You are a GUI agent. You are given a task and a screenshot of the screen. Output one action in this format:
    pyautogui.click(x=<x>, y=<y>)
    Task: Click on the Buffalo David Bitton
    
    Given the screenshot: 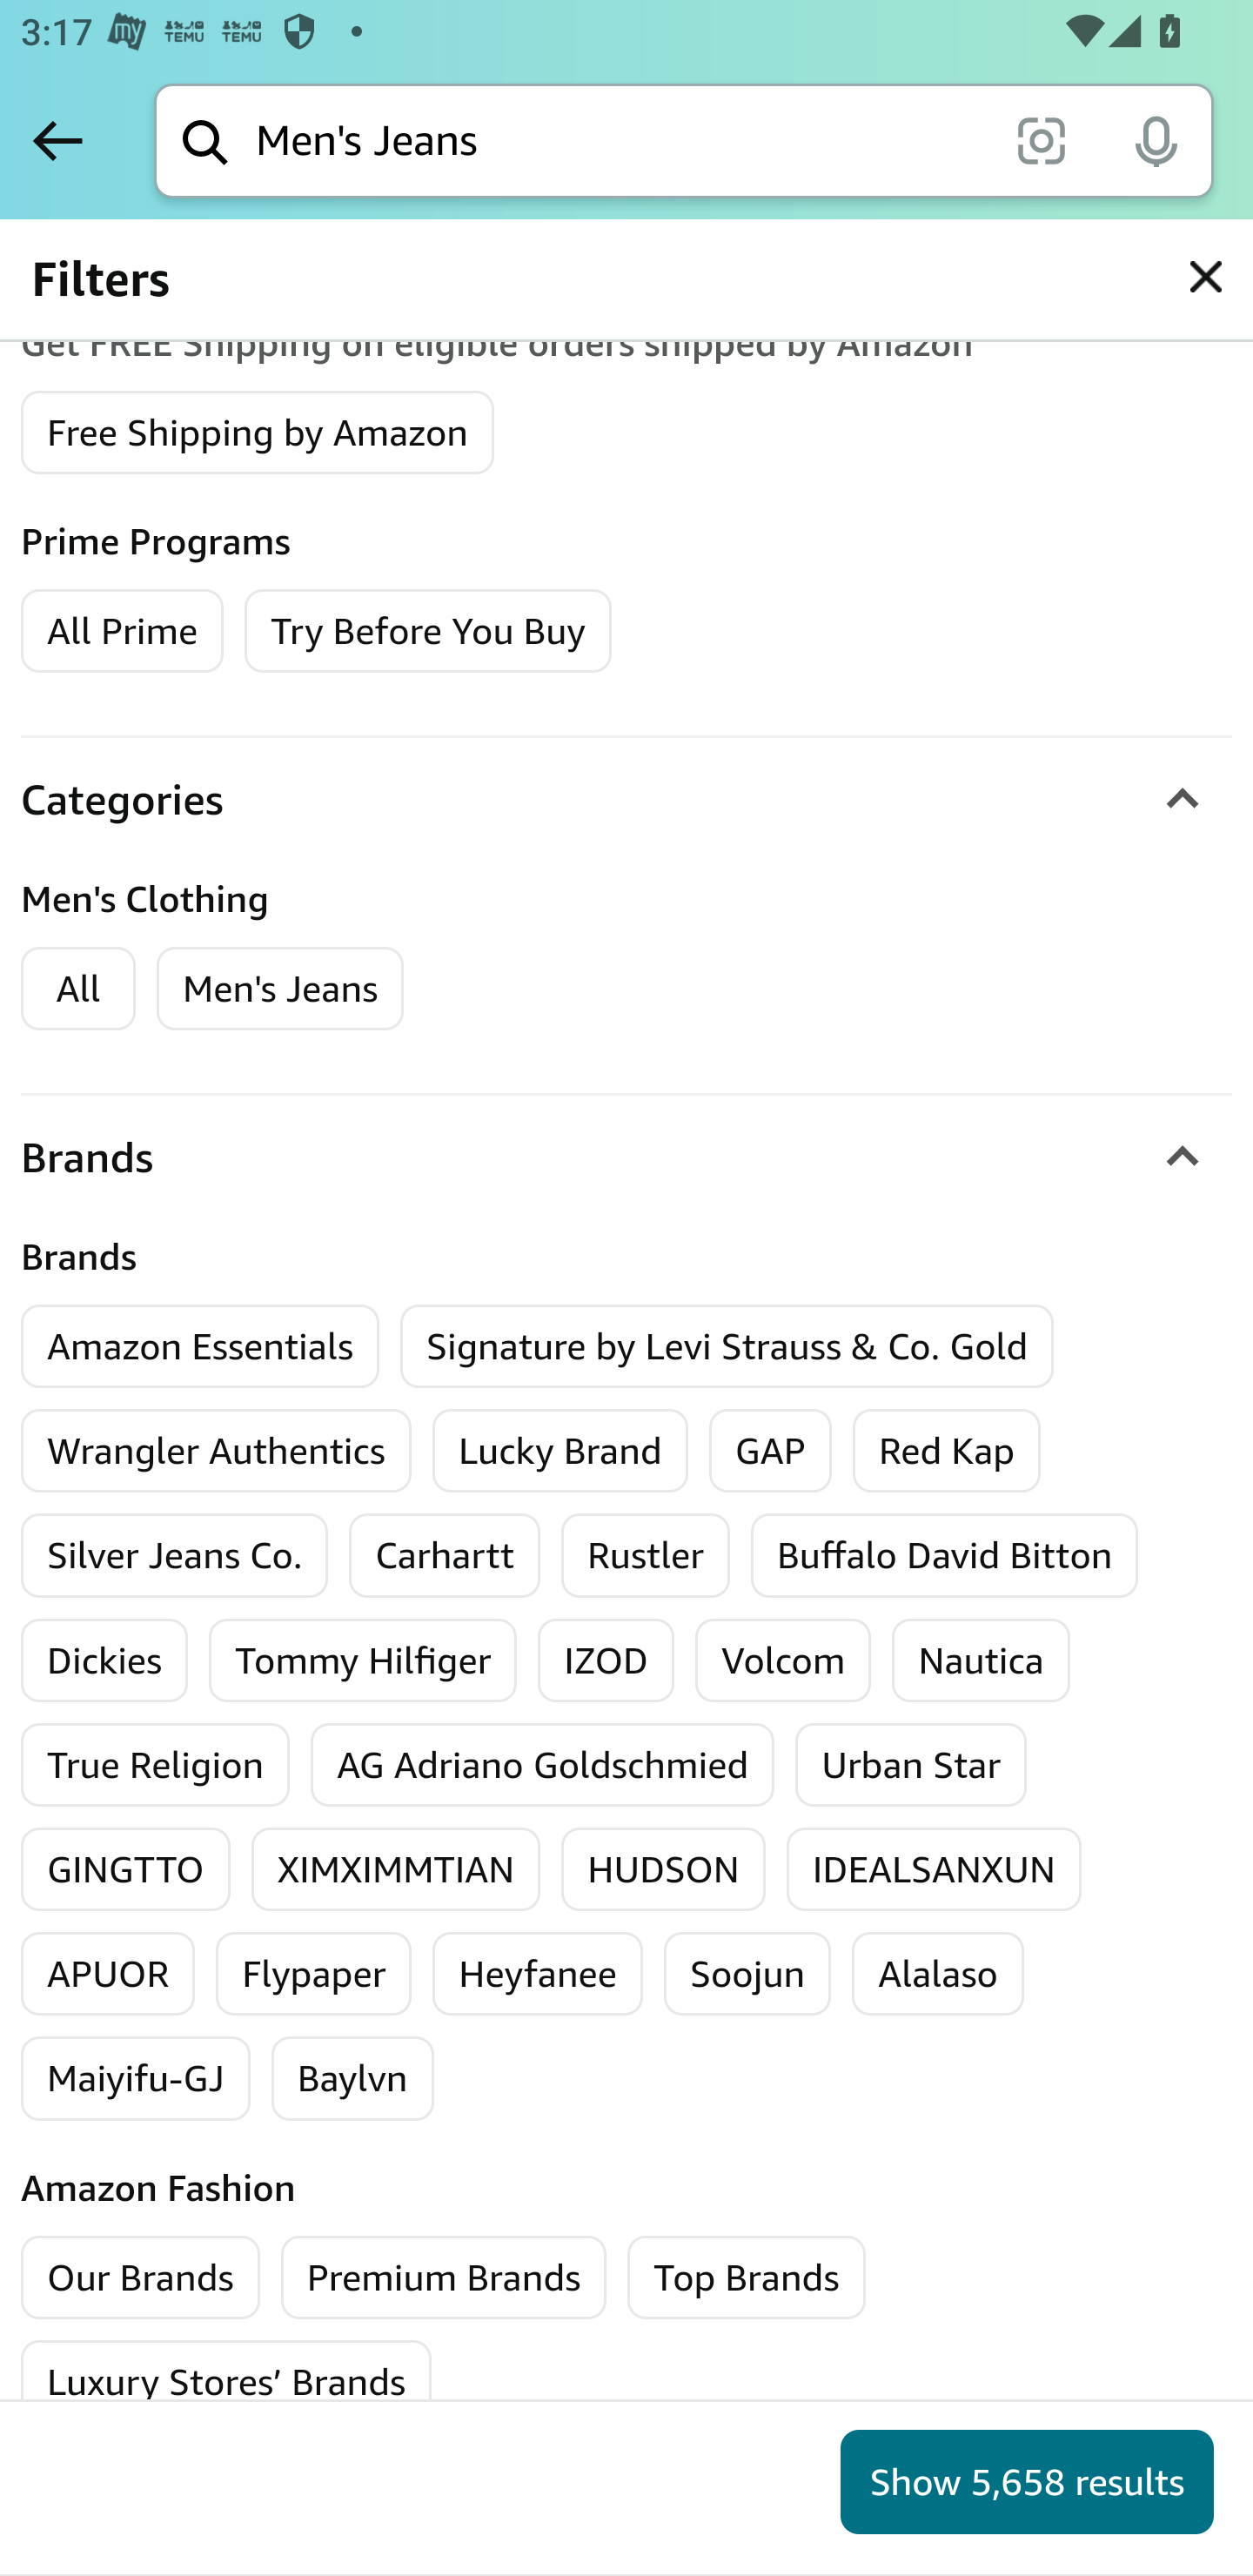 What is the action you would take?
    pyautogui.click(x=945, y=1554)
    